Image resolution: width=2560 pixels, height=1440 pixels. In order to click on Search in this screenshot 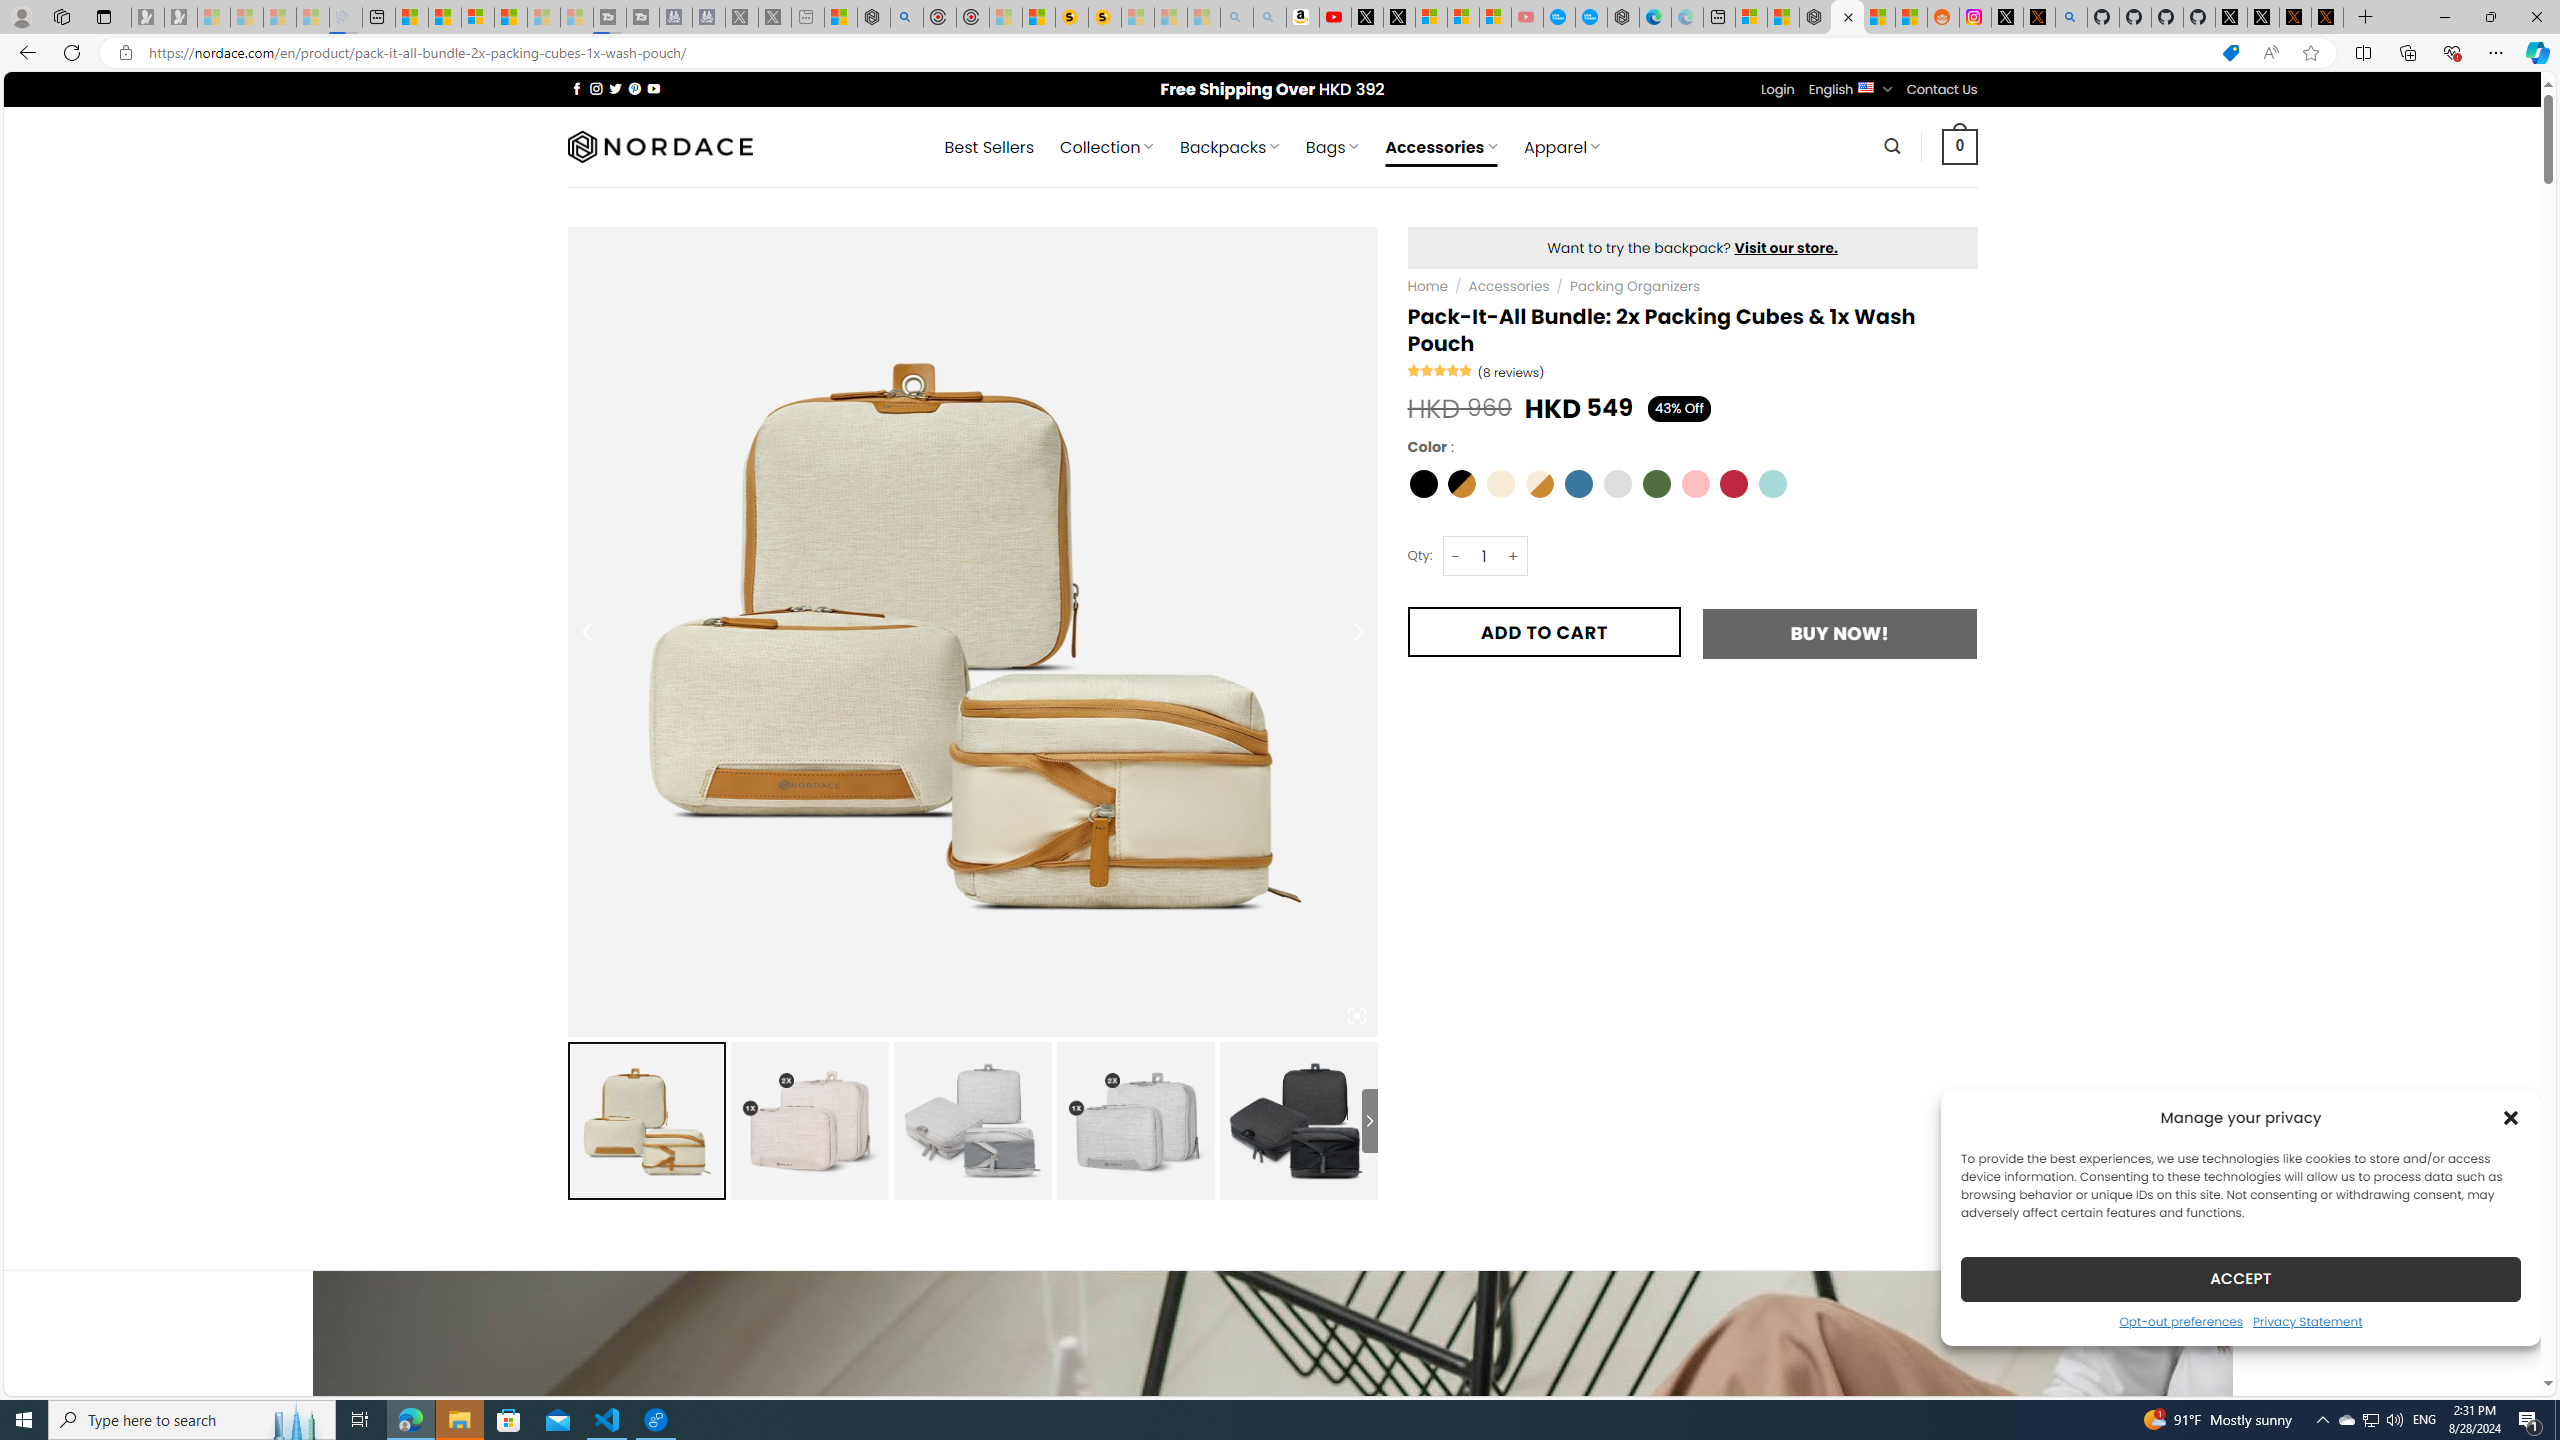, I will do `click(1893, 146)`.